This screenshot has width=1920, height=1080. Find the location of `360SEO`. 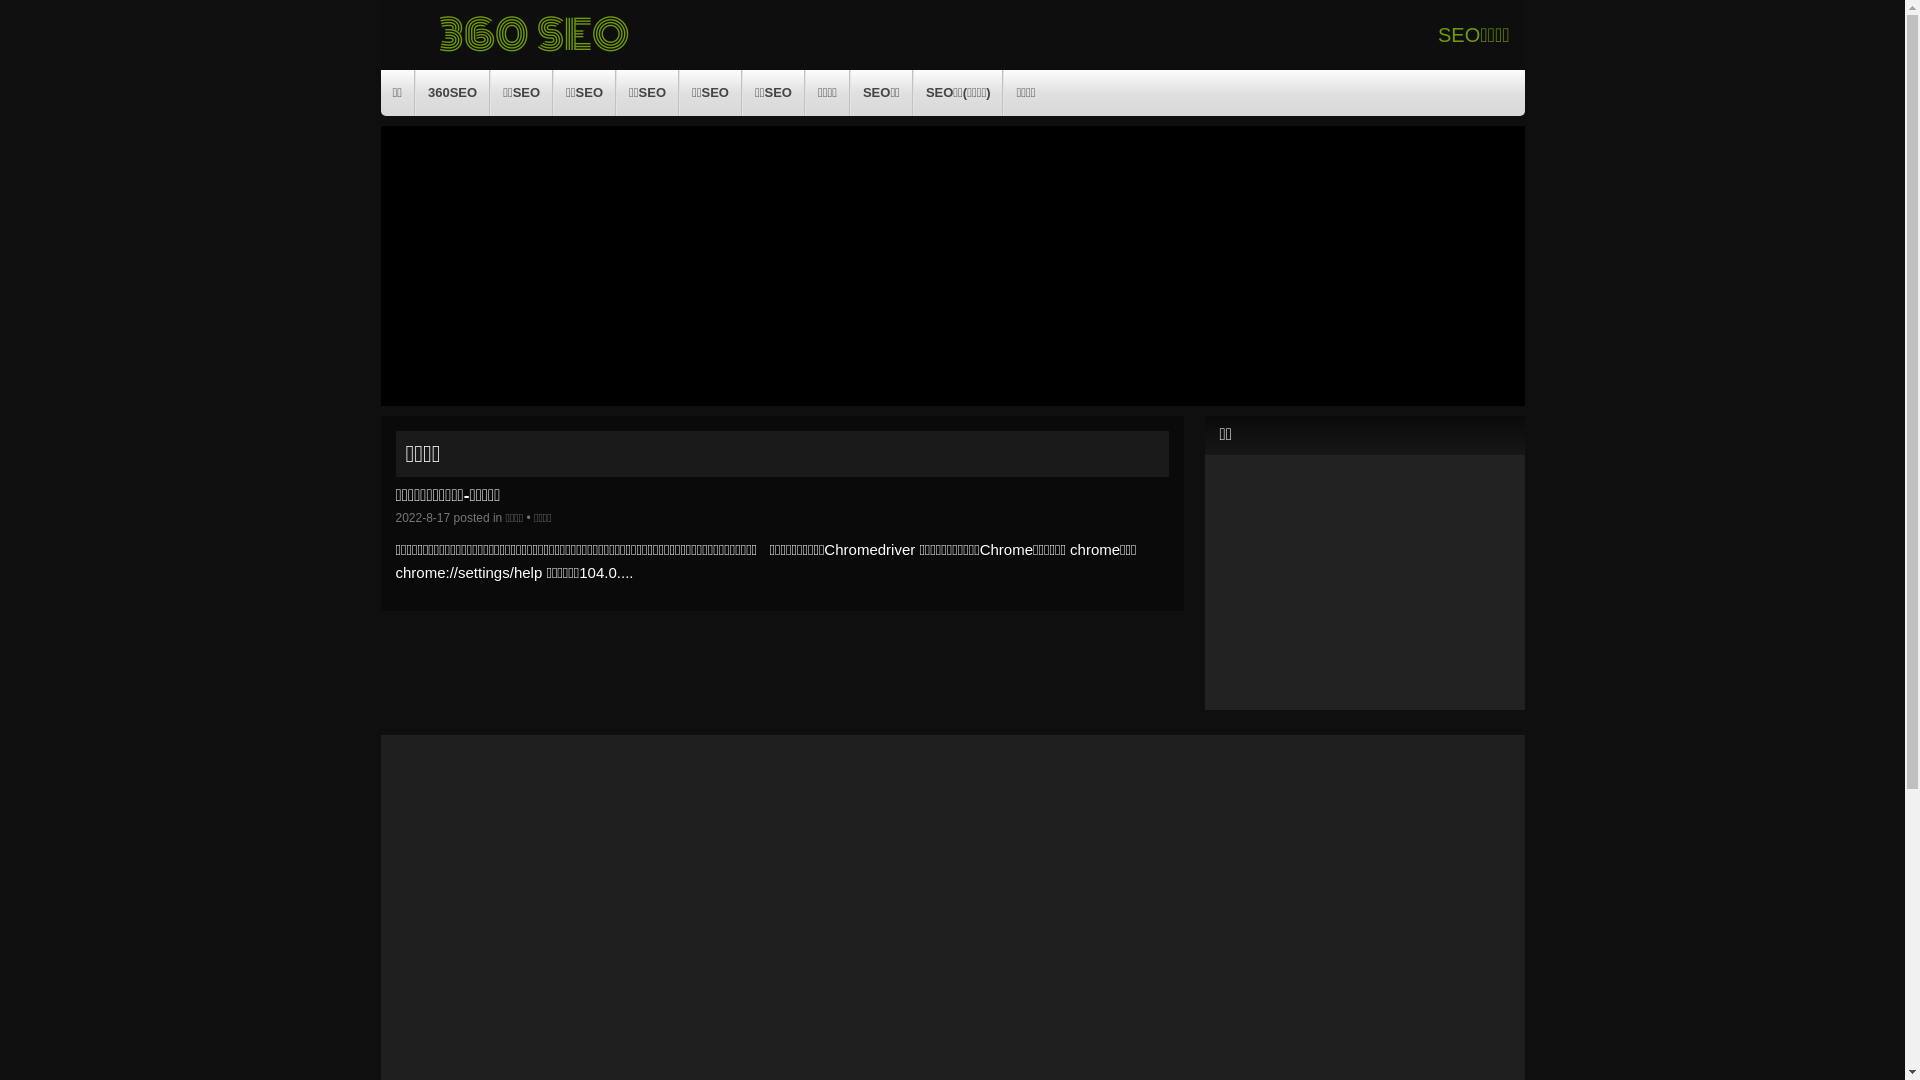

360SEO is located at coordinates (452, 93).